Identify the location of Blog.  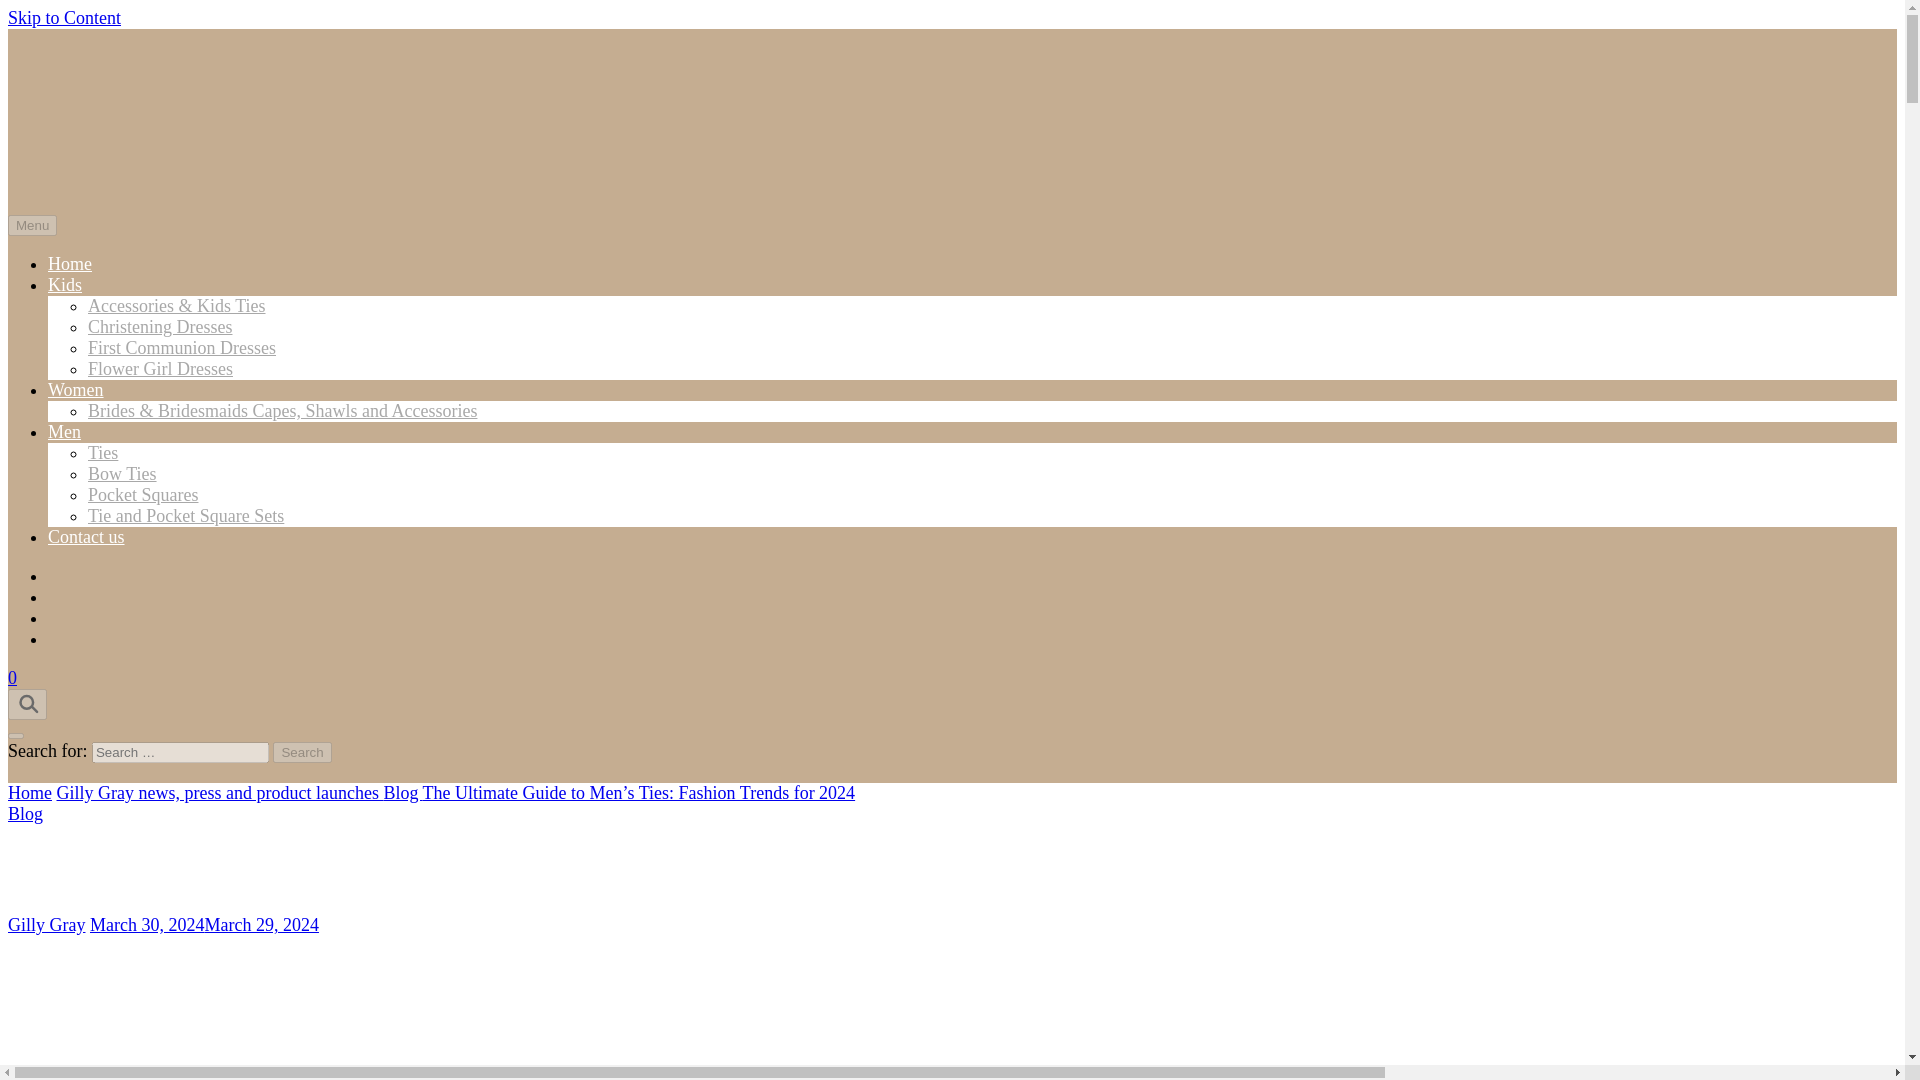
(24, 814).